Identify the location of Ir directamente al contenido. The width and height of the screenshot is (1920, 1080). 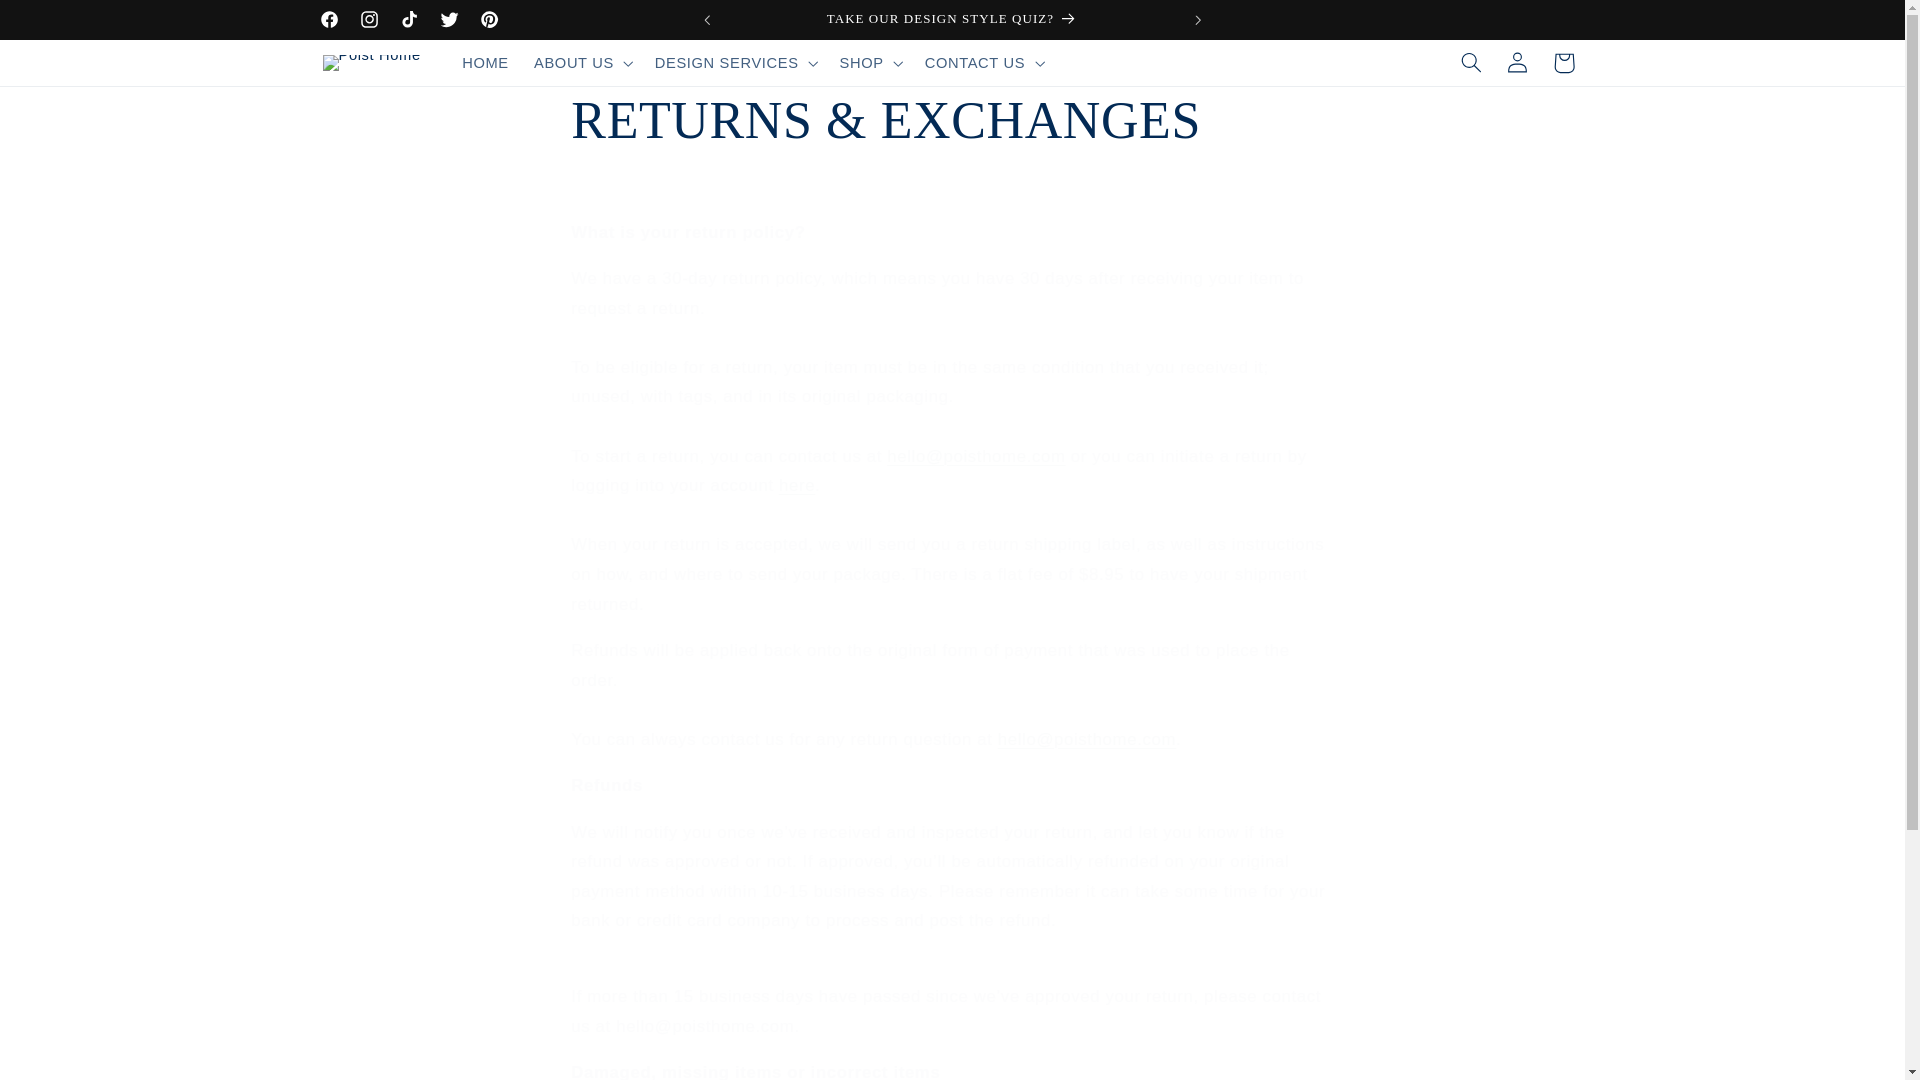
(63, 24).